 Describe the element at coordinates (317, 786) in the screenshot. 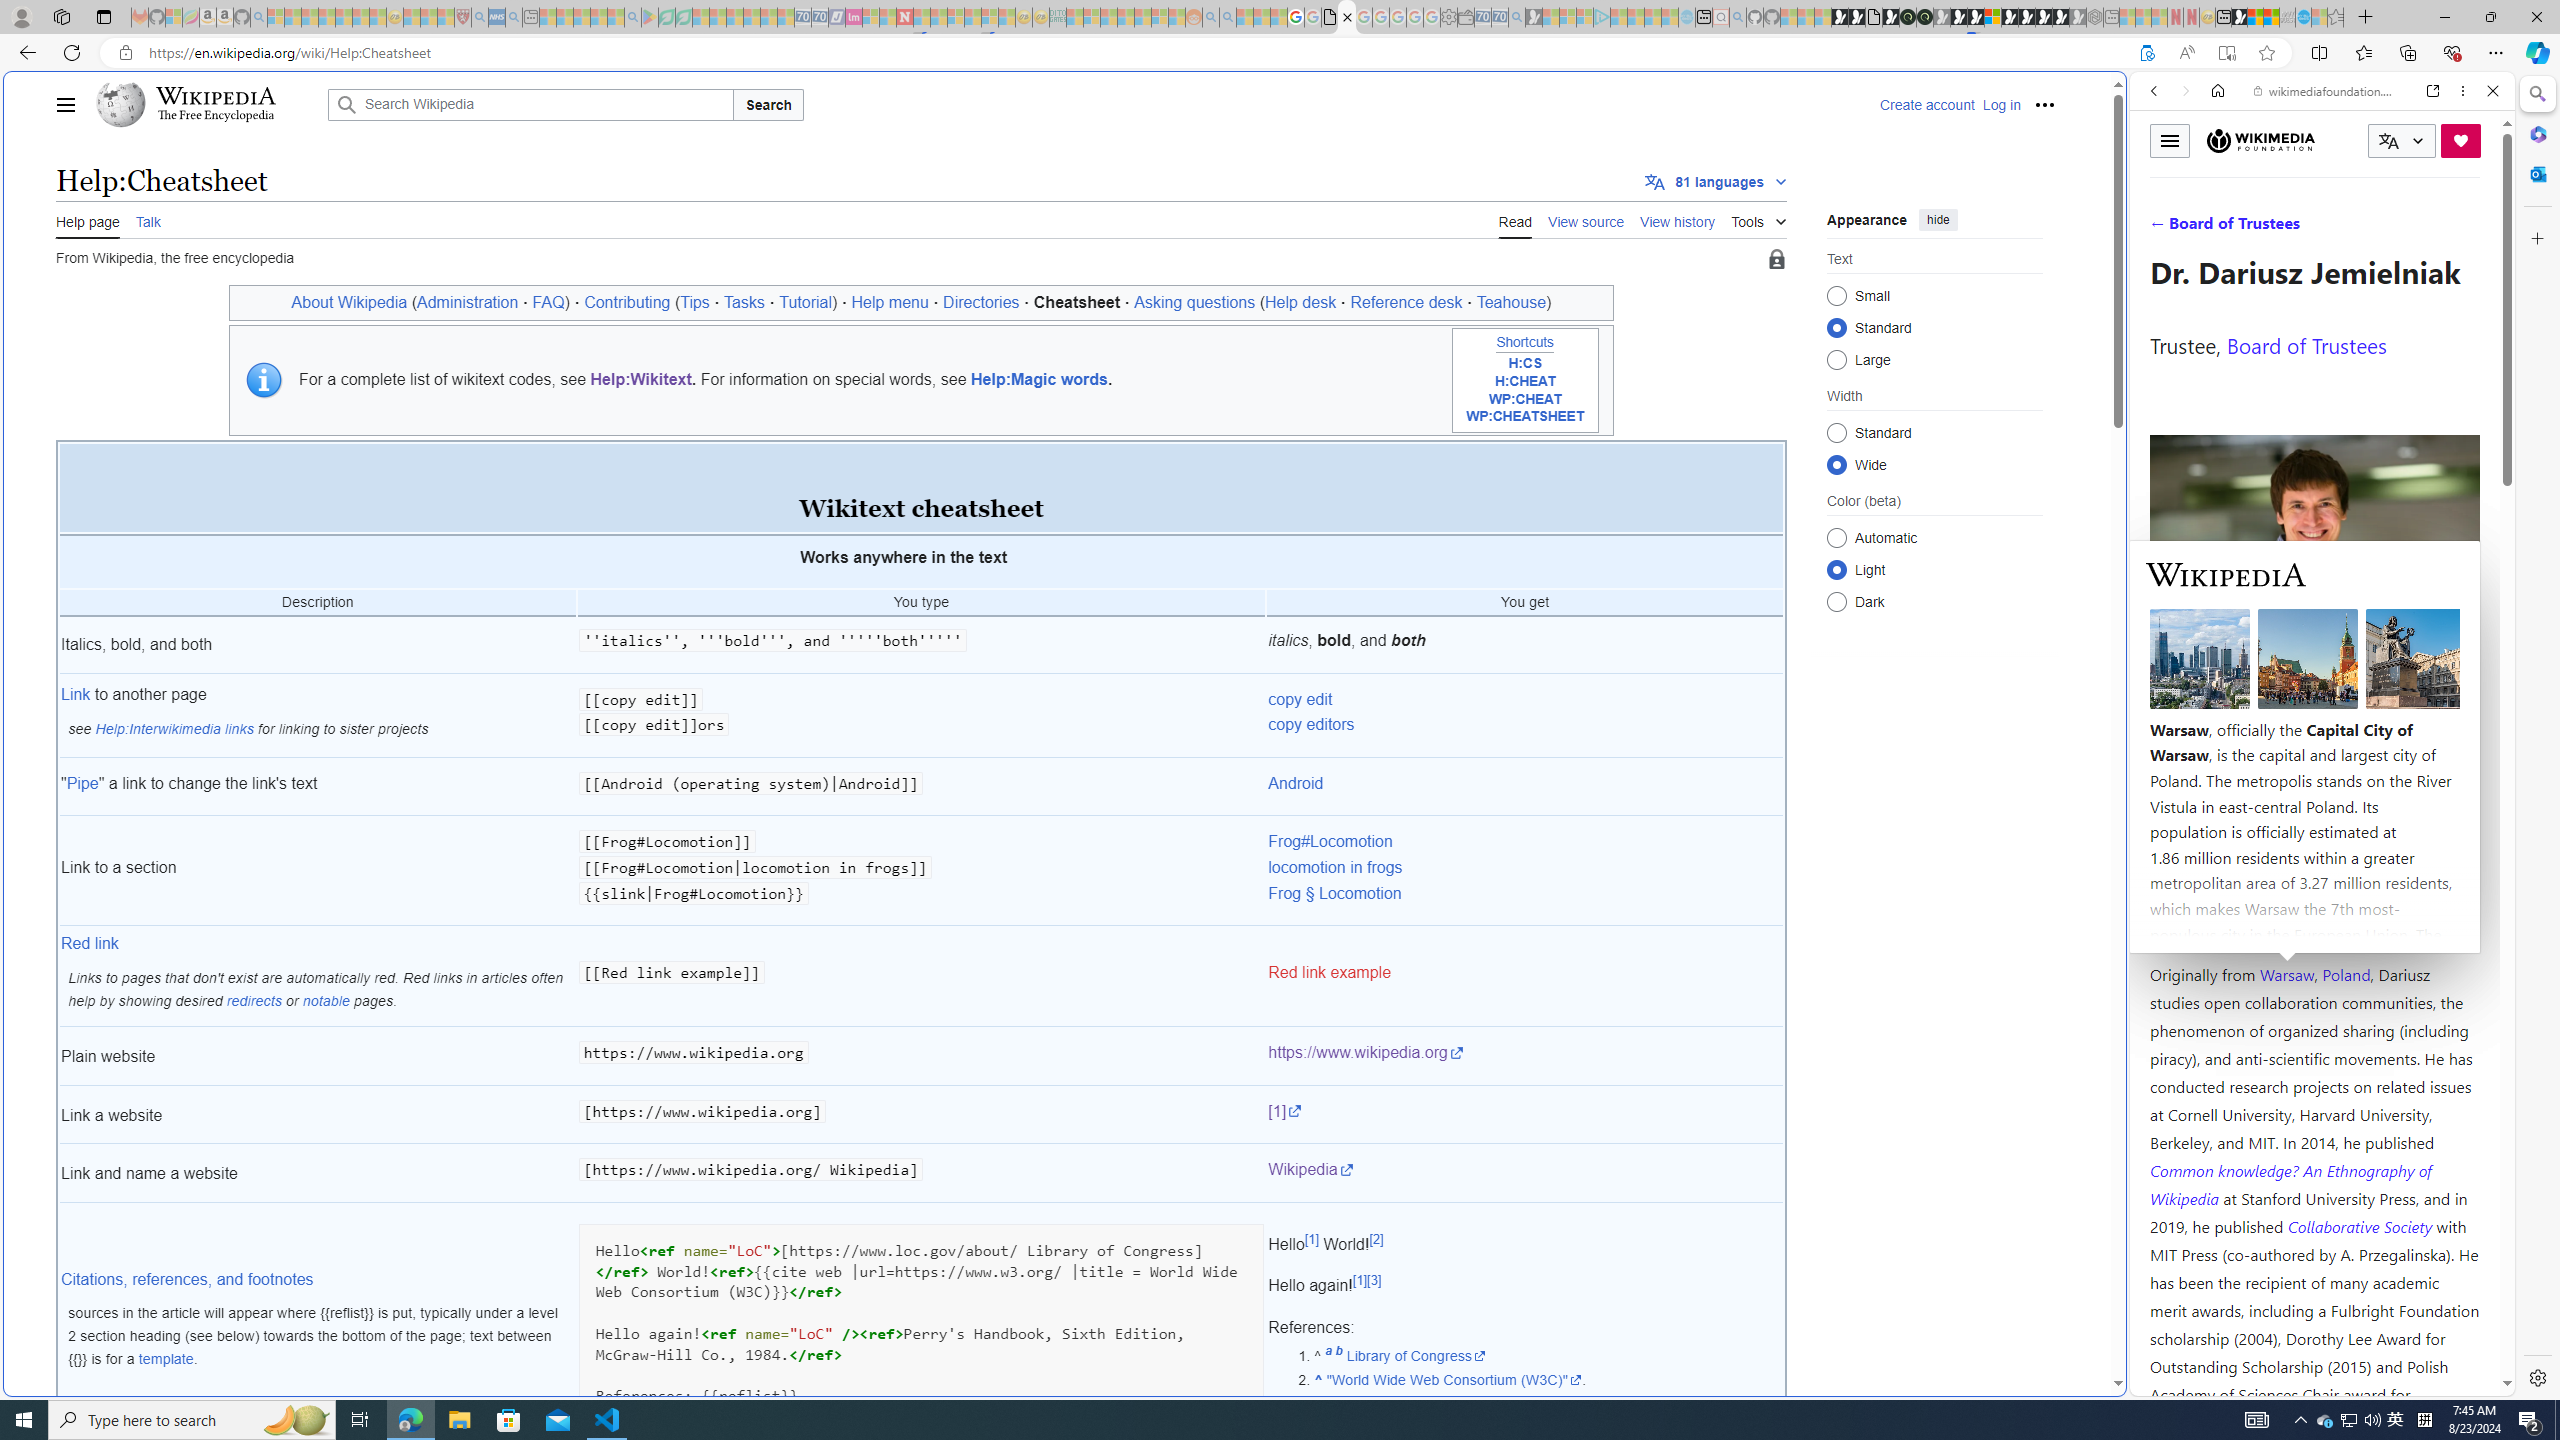

I see `"Pipe" a link to change the link's text` at that location.